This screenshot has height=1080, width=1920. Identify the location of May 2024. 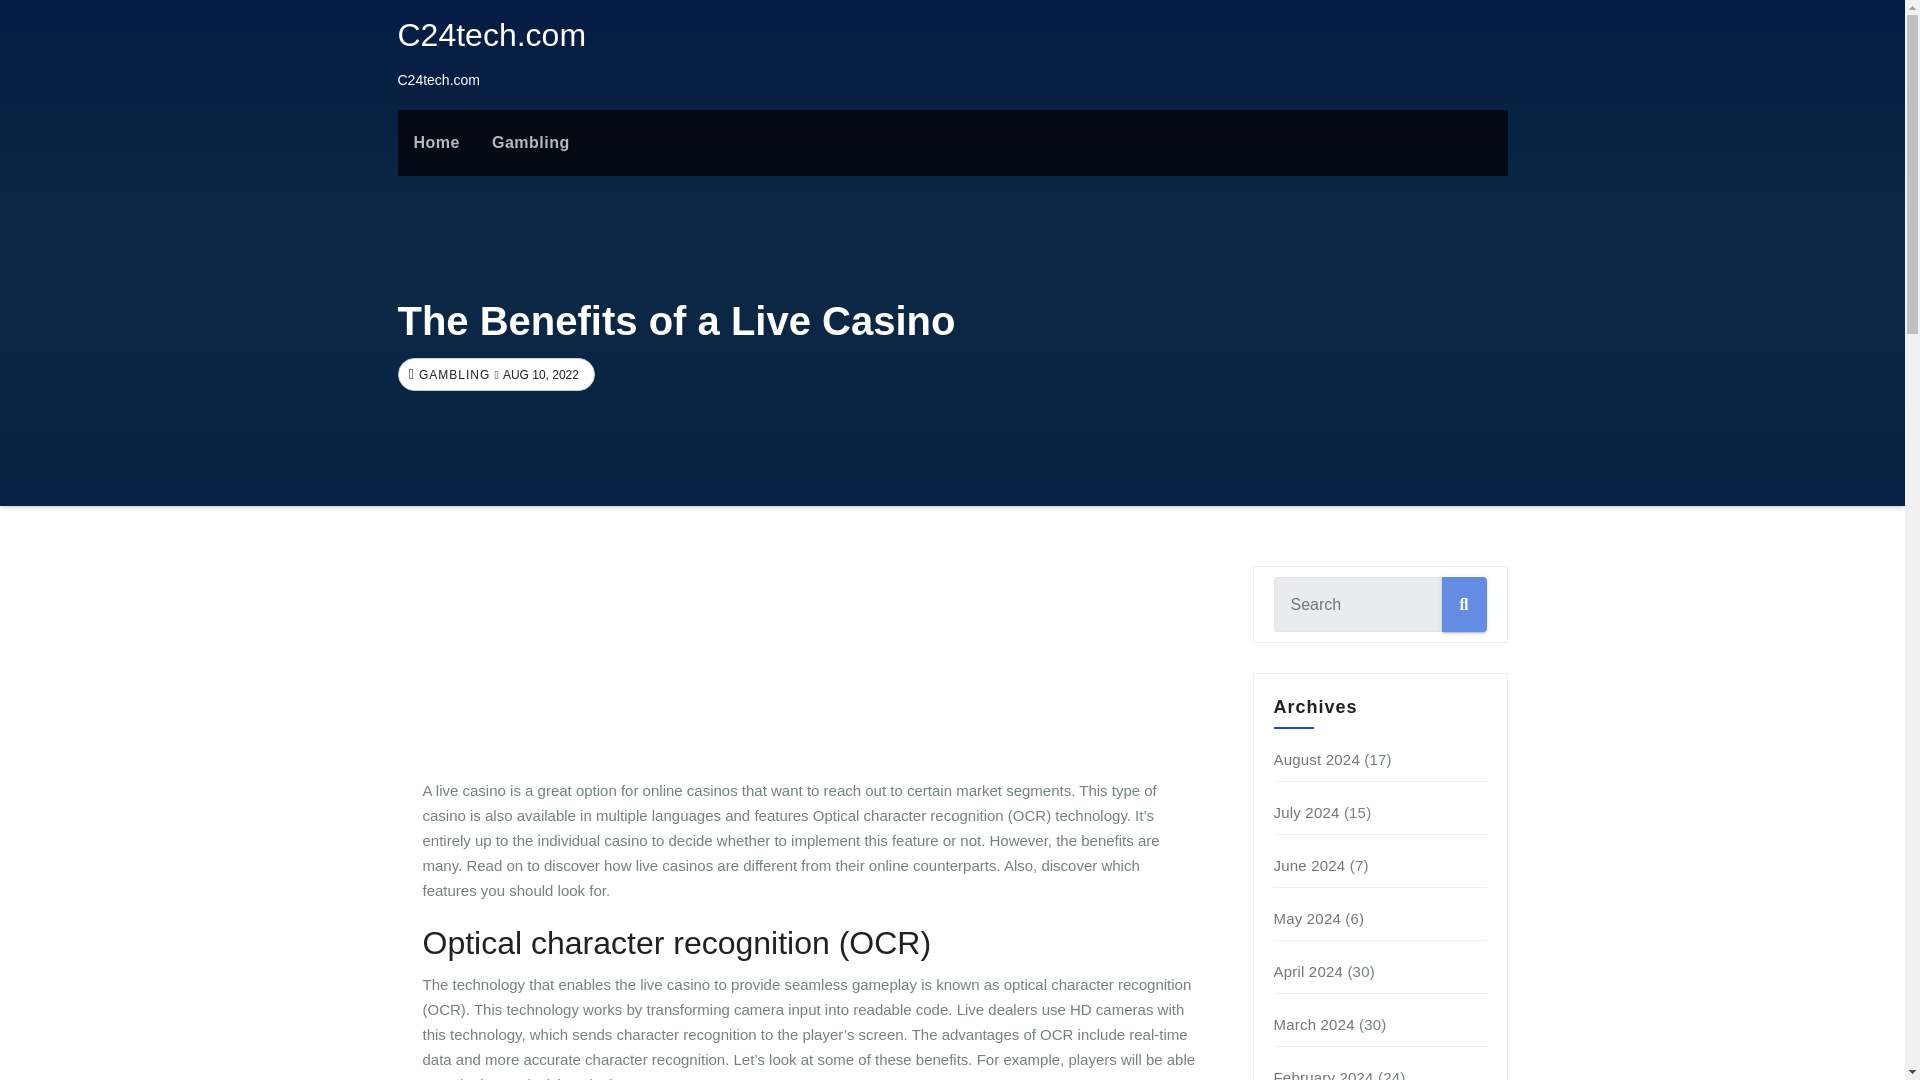
(1307, 918).